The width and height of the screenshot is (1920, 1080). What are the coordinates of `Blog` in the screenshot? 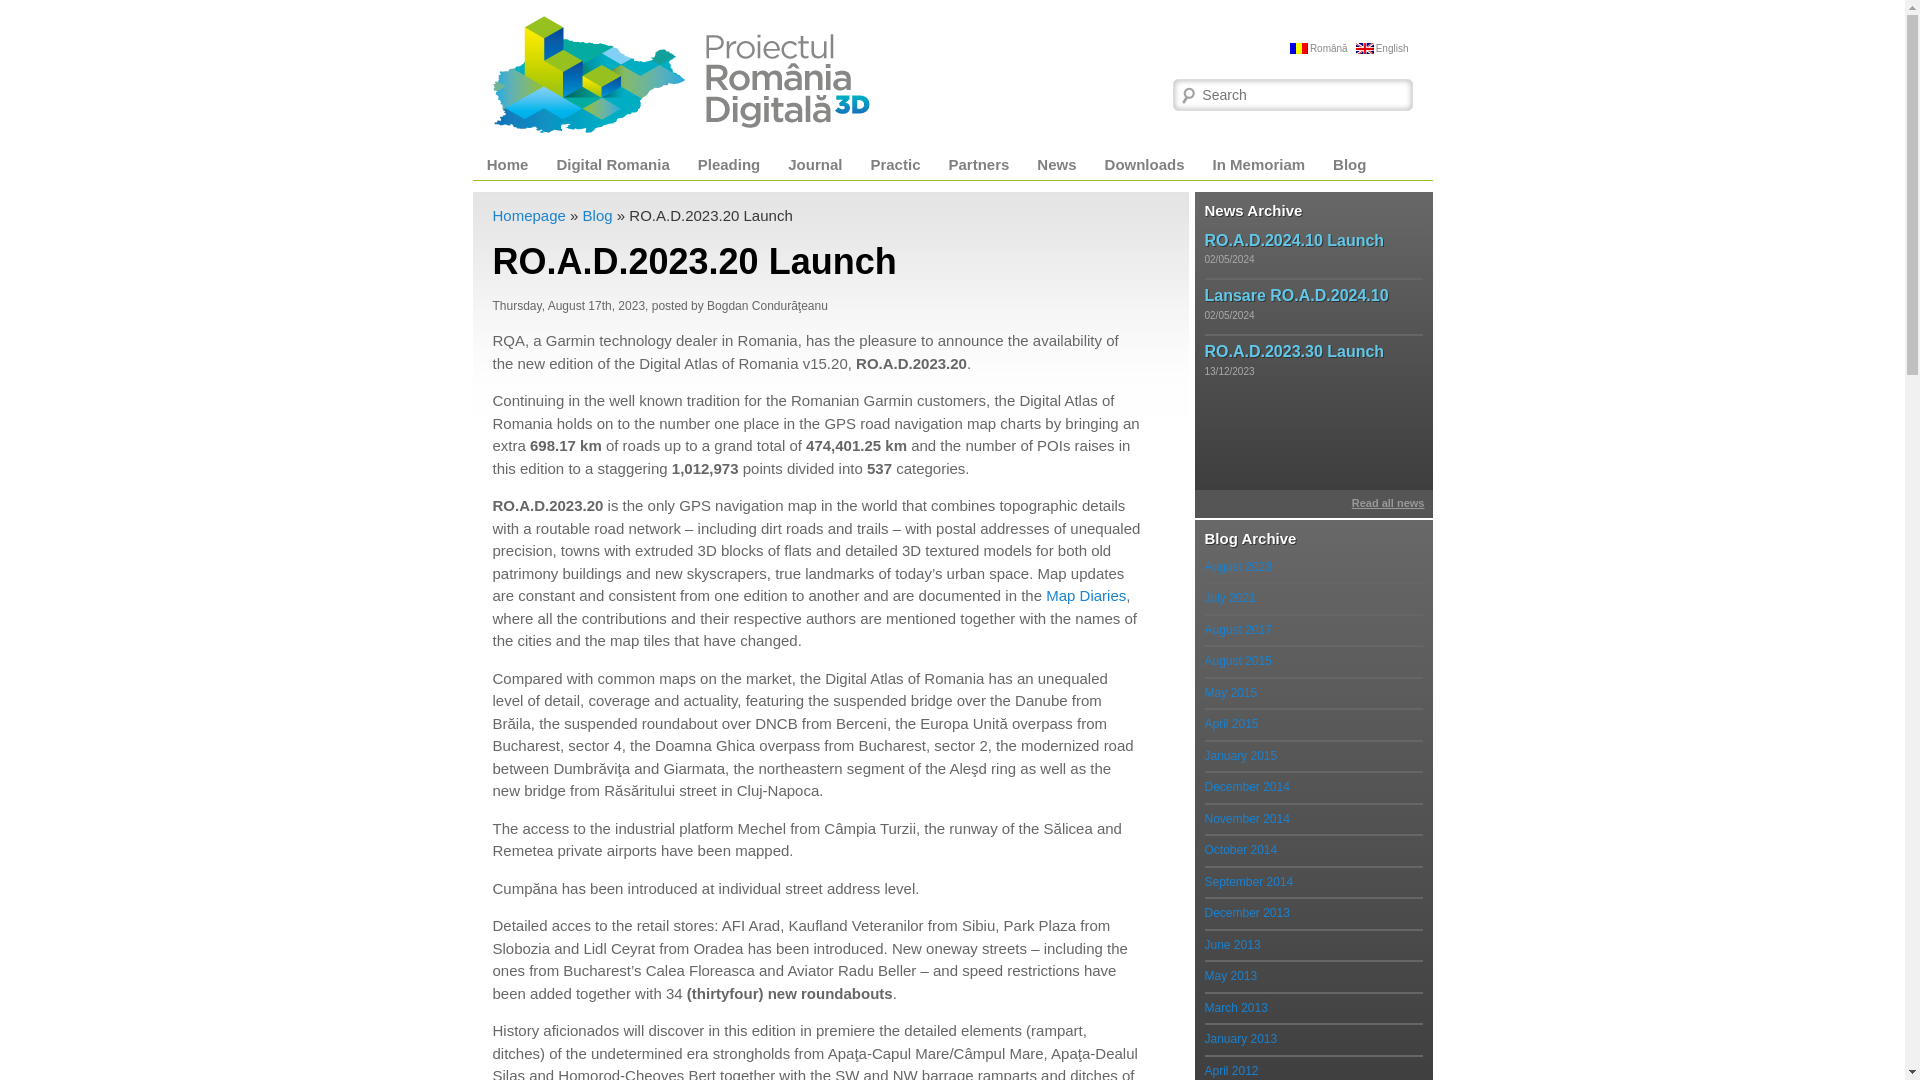 It's located at (598, 215).